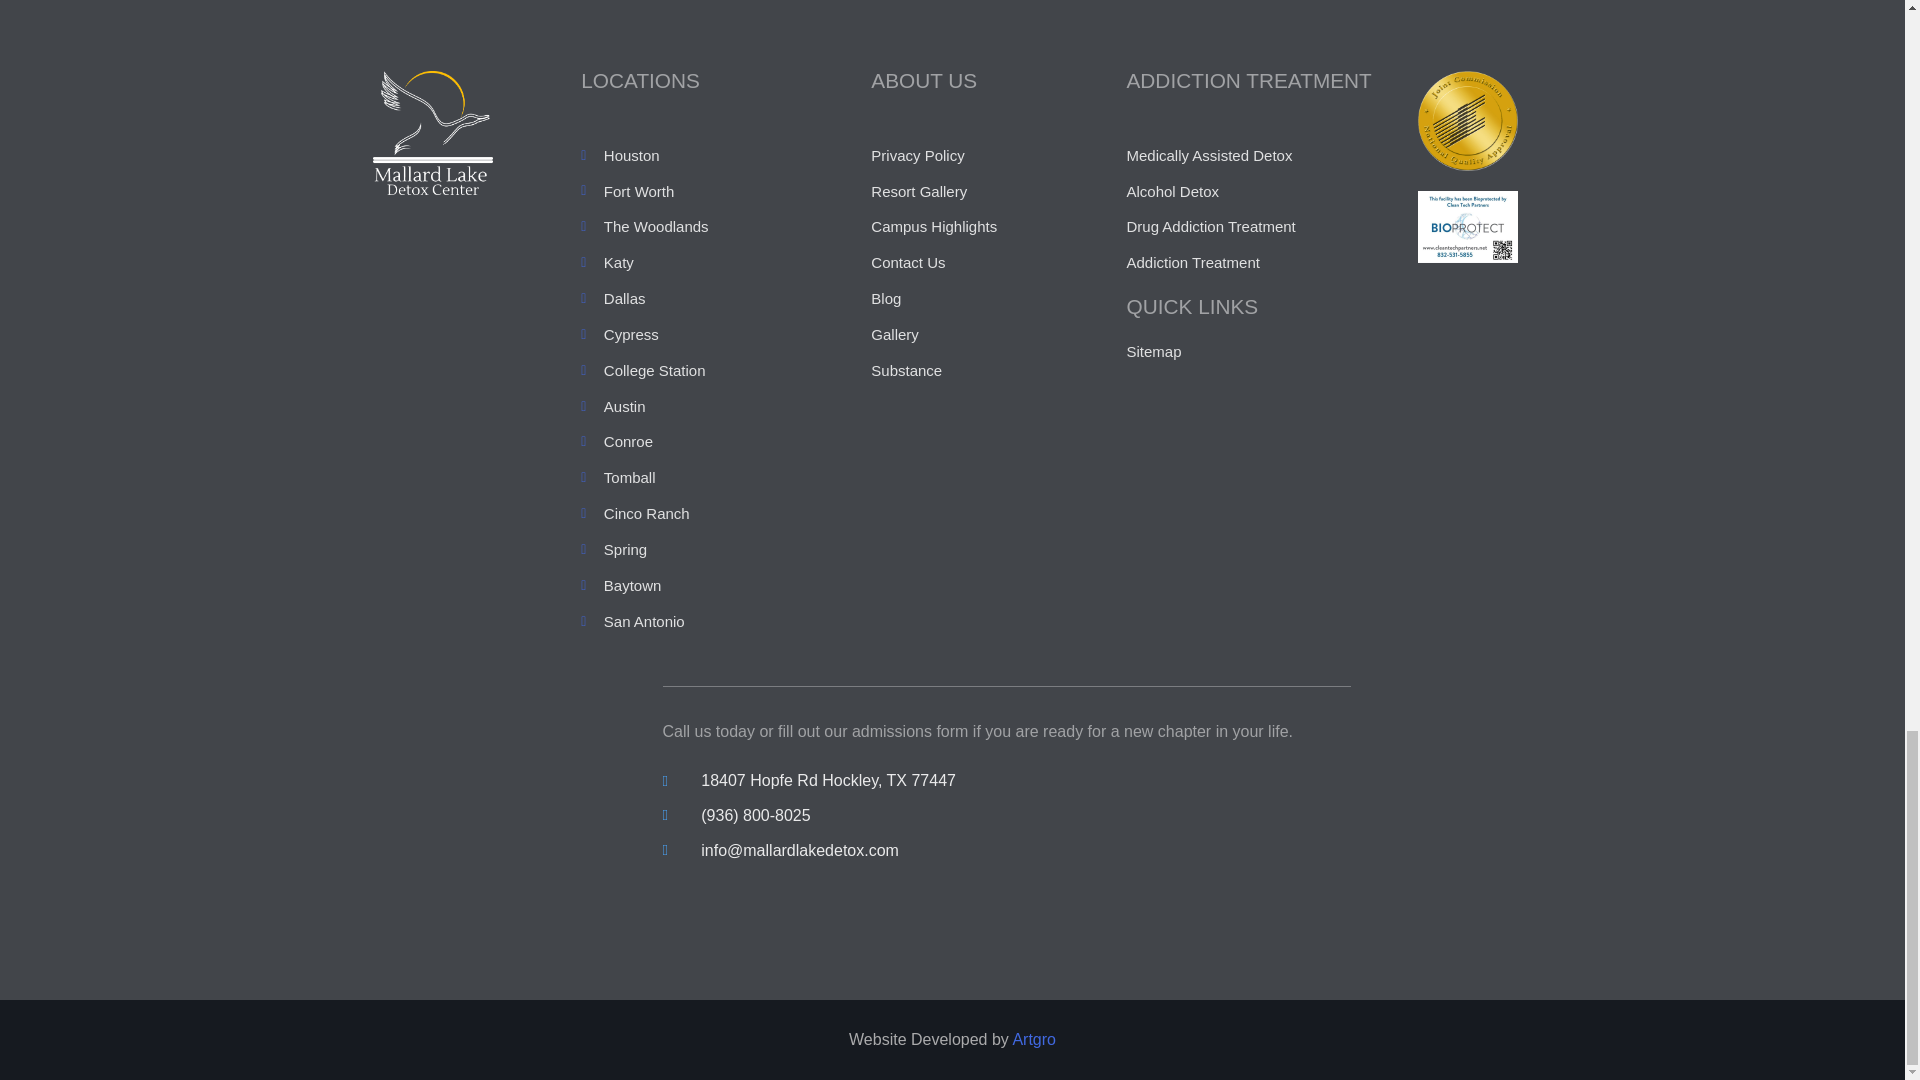  Describe the element at coordinates (1468, 120) in the screenshot. I see `Timeline for Xanax Withdrawals near Dallas, Texas` at that location.